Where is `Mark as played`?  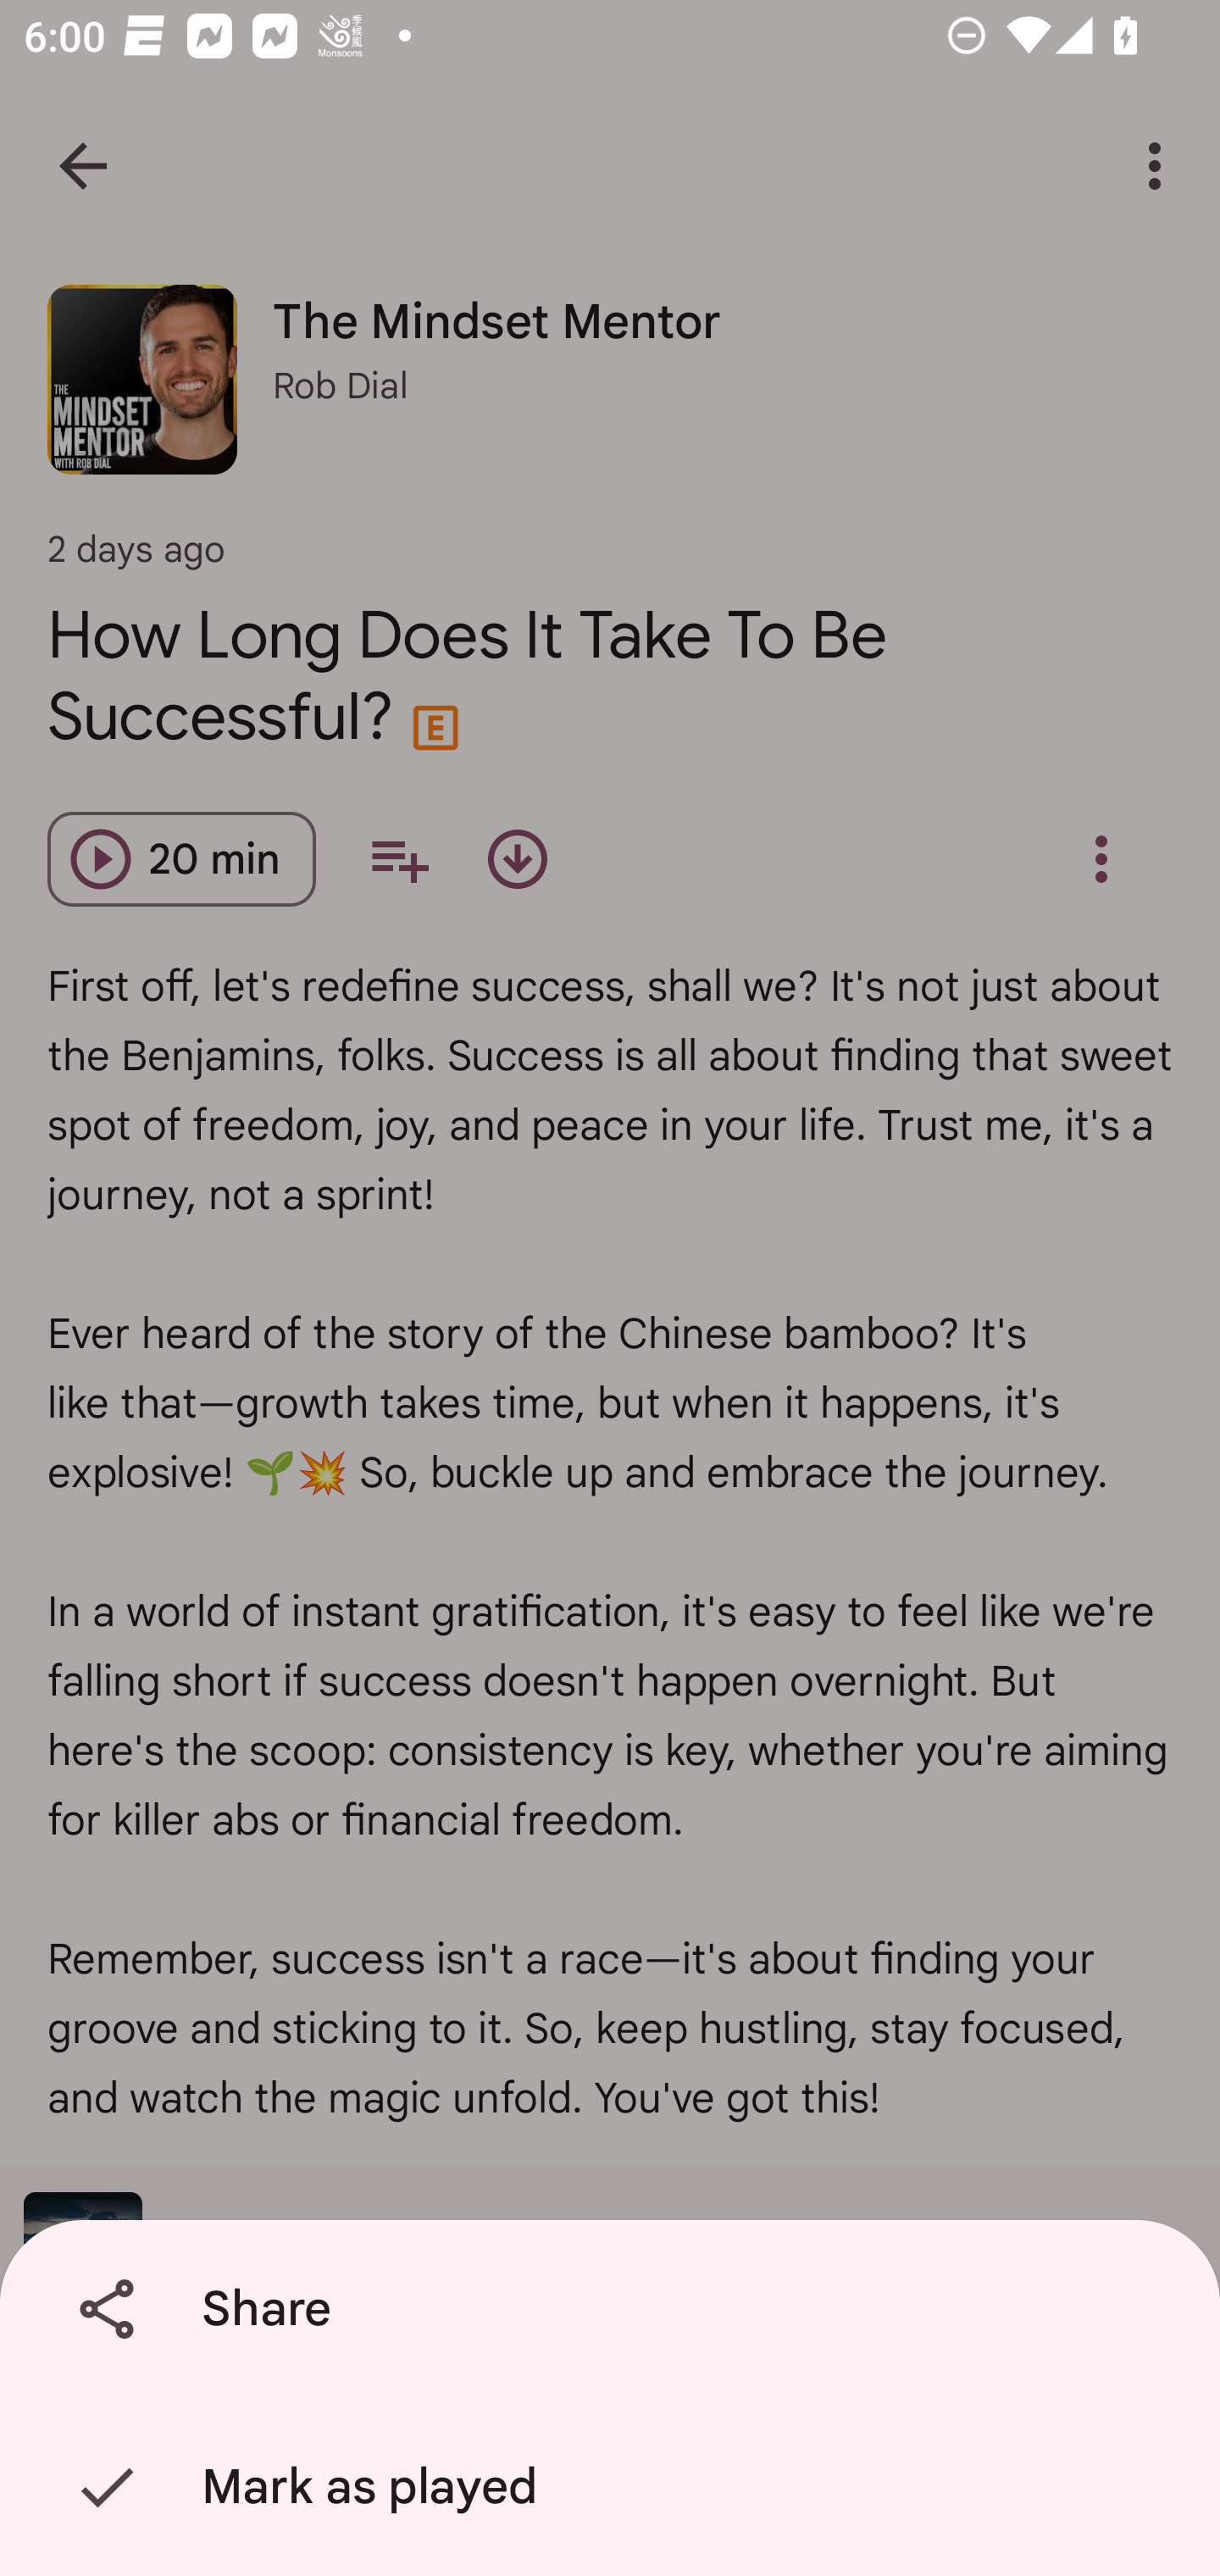 Mark as played is located at coordinates (616, 2487).